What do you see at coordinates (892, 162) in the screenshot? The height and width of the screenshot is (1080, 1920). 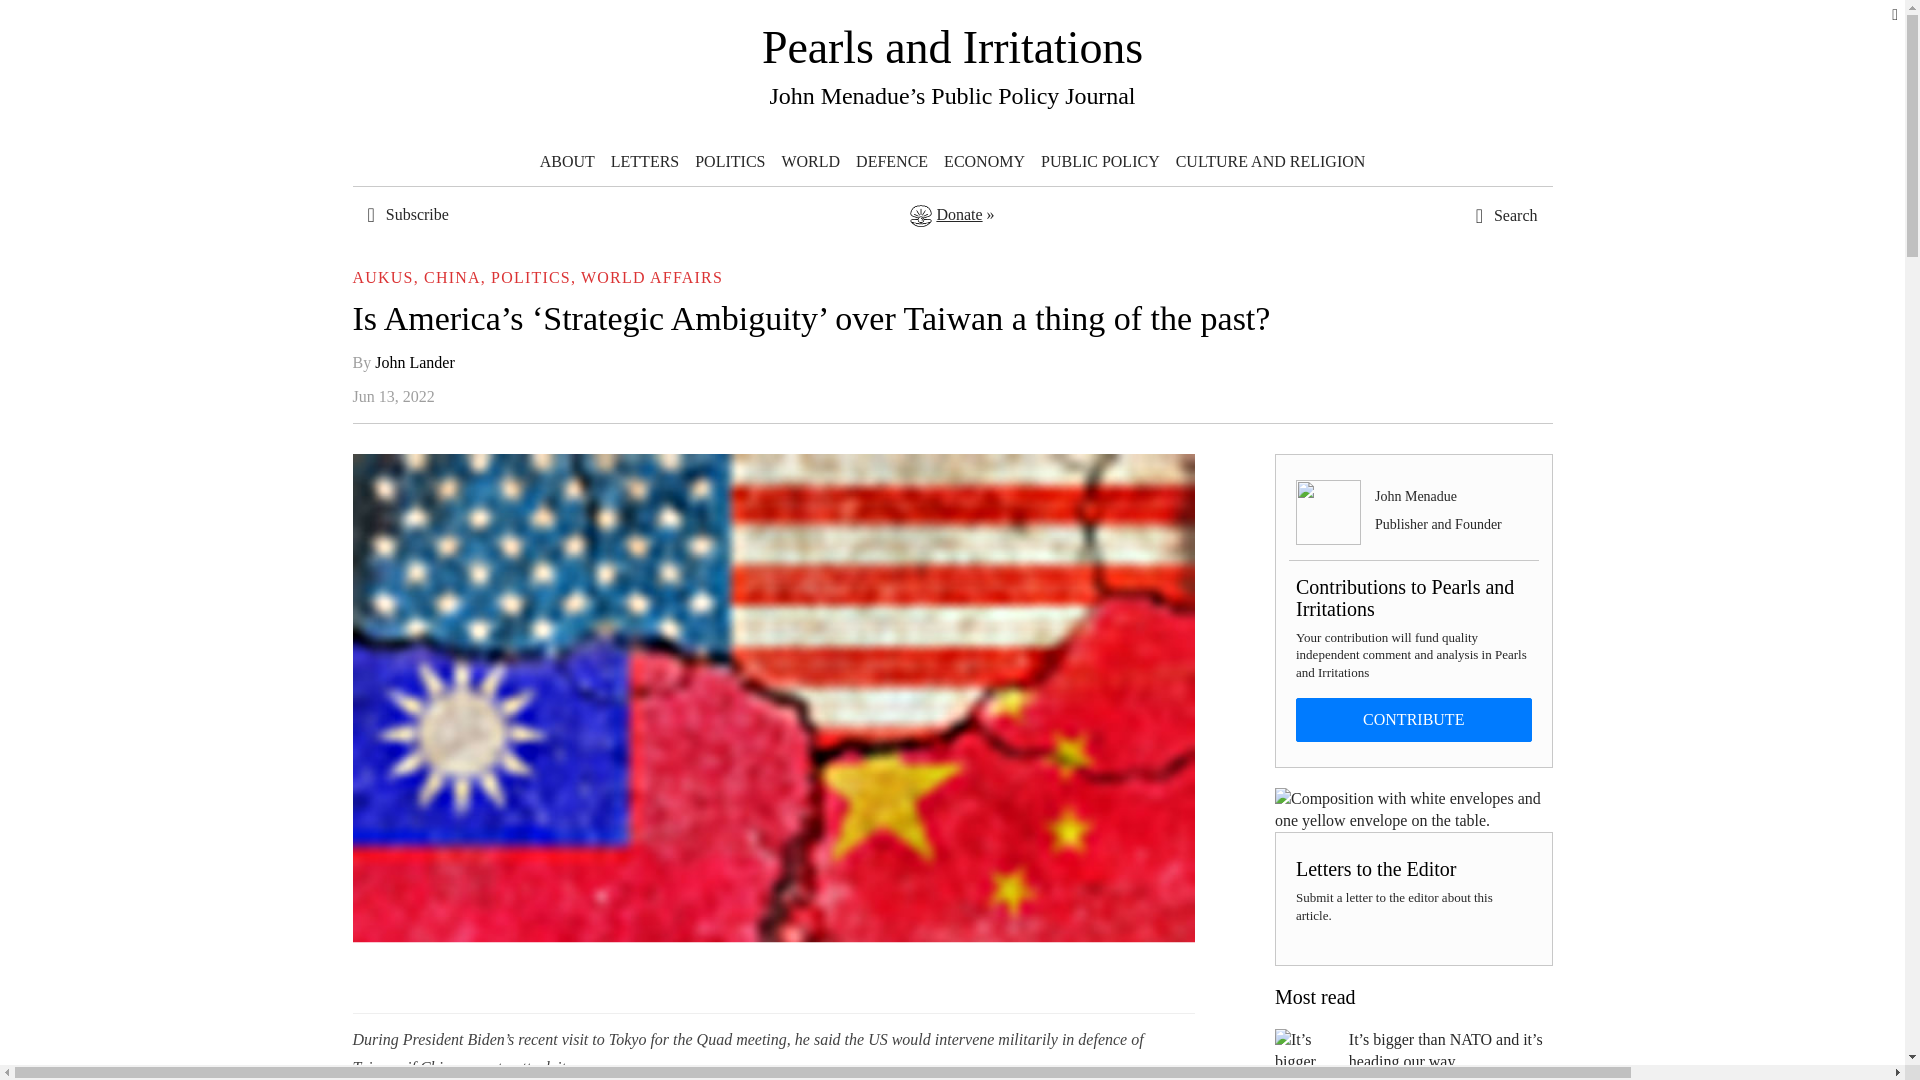 I see `Defence` at bounding box center [892, 162].